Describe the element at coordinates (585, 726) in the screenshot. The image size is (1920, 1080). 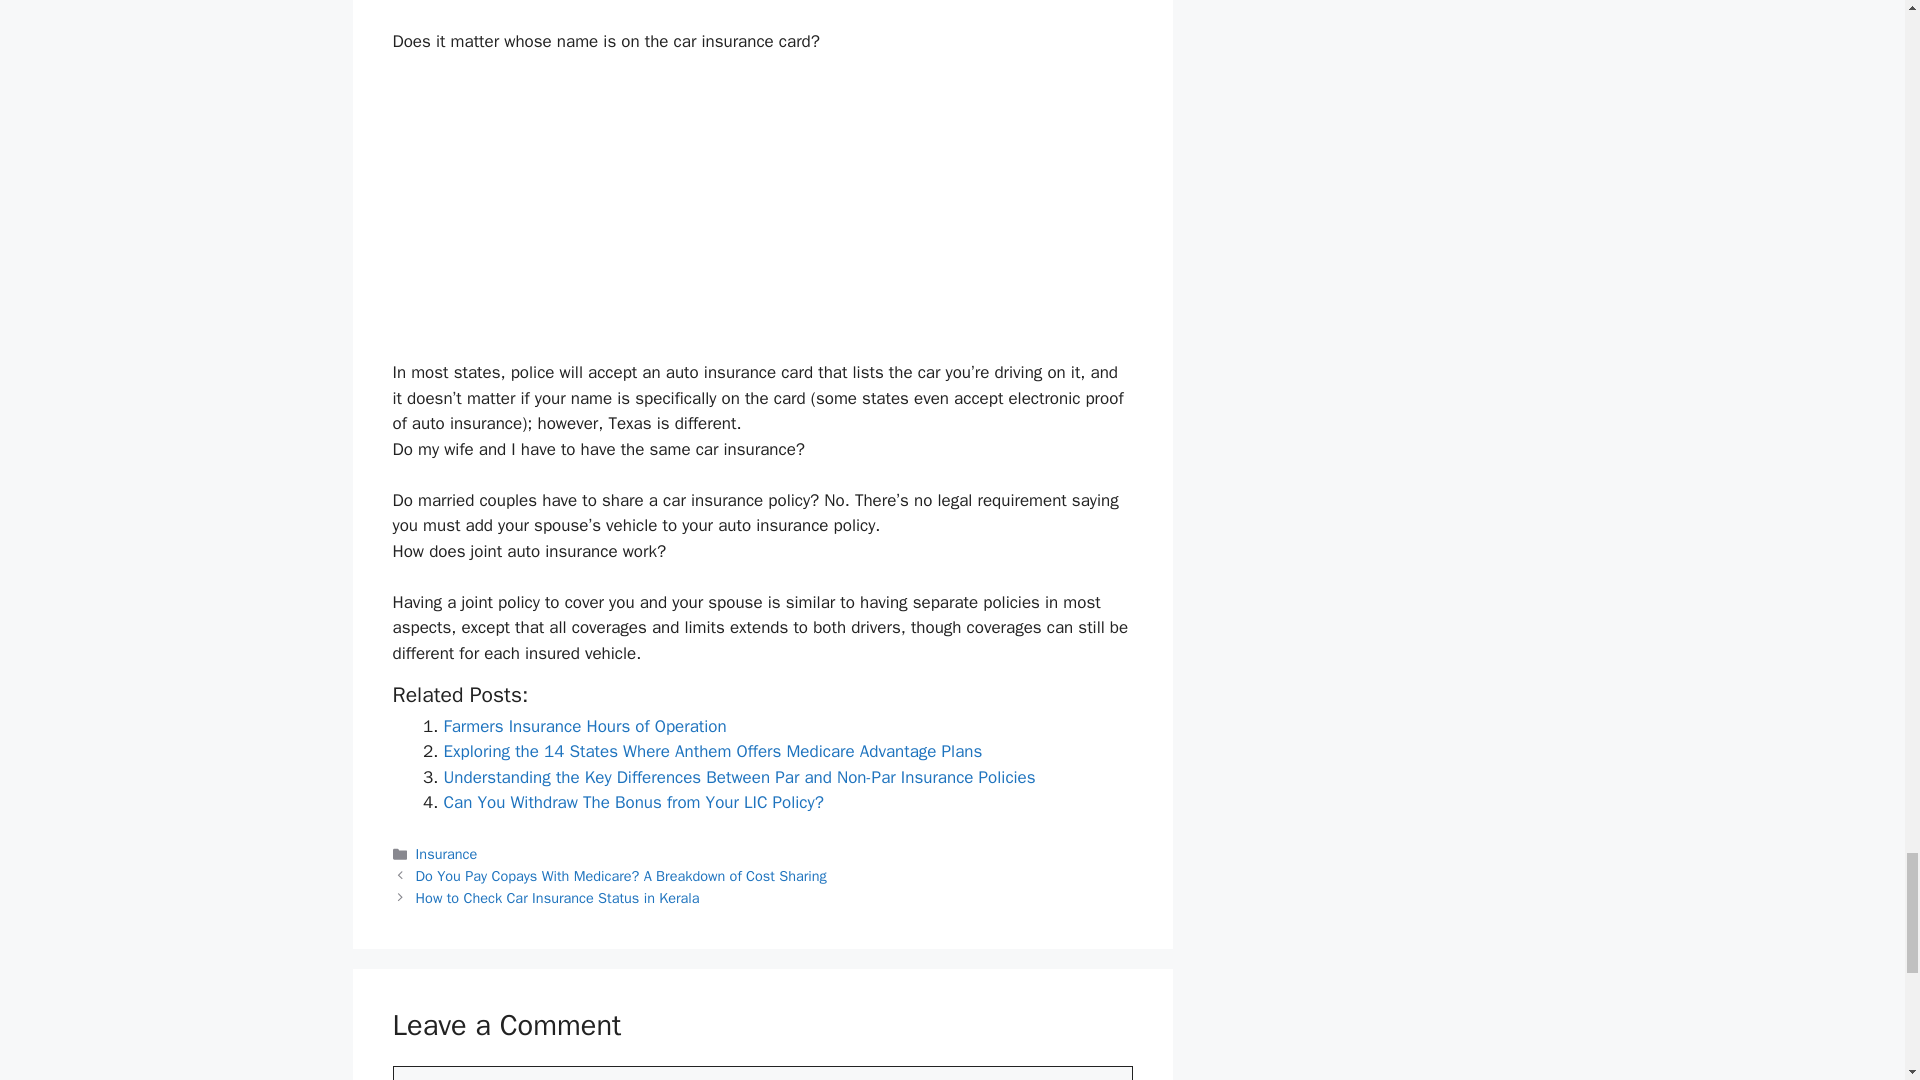
I see `Farmers Insurance Hours of Operation` at that location.